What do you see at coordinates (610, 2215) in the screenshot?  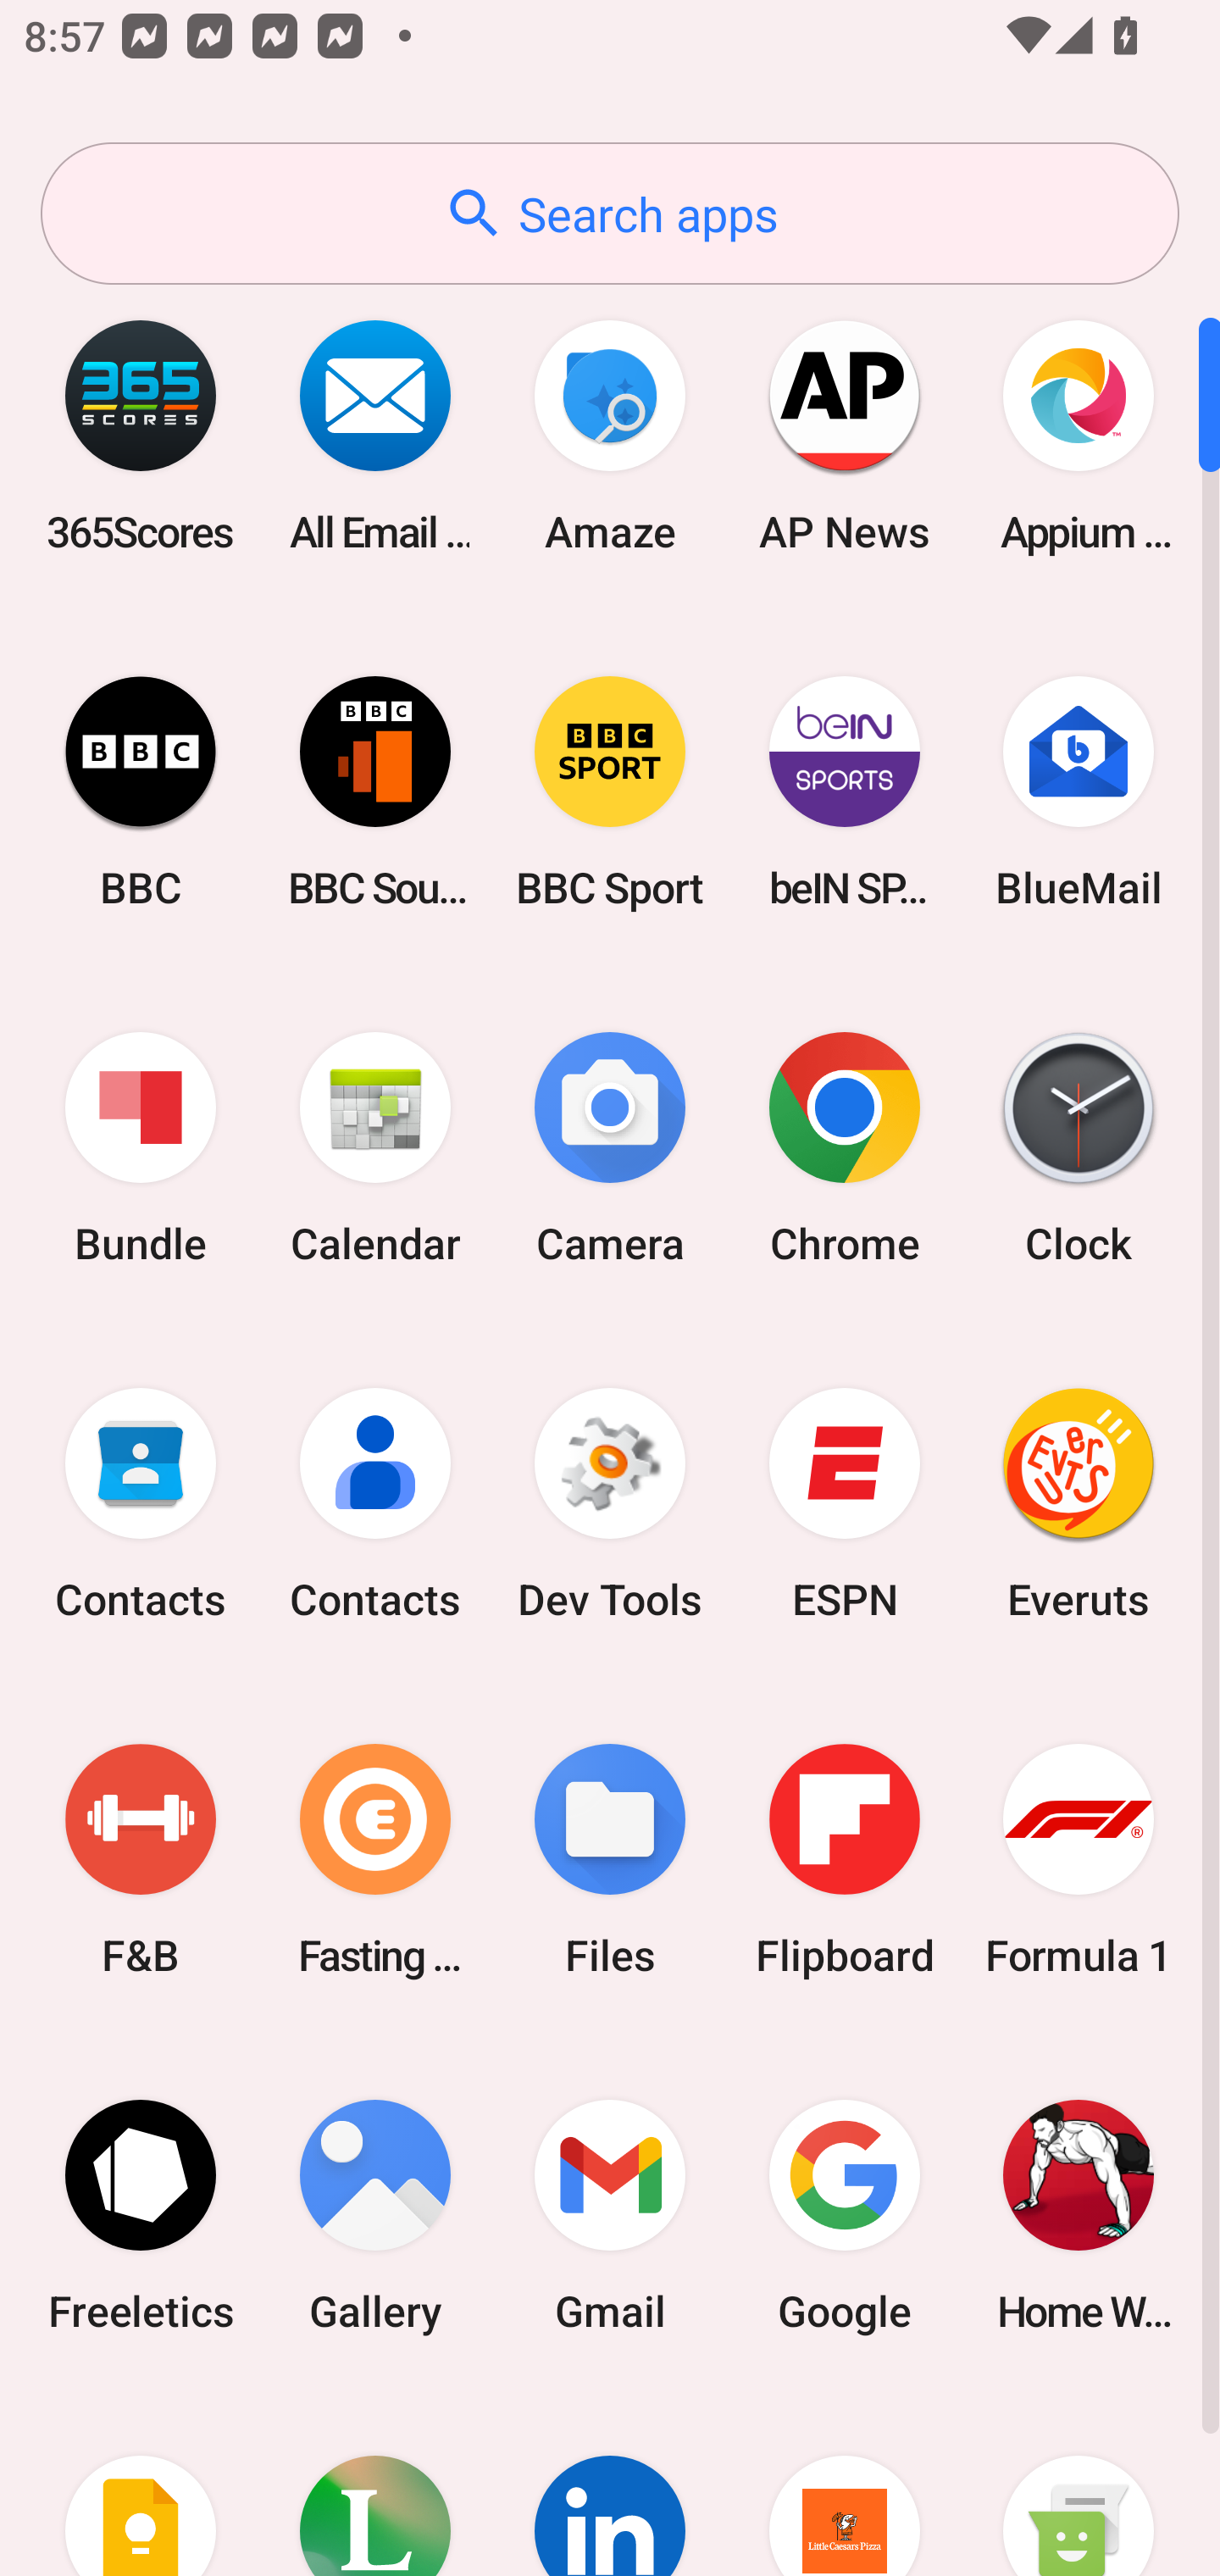 I see `Gmail` at bounding box center [610, 2215].